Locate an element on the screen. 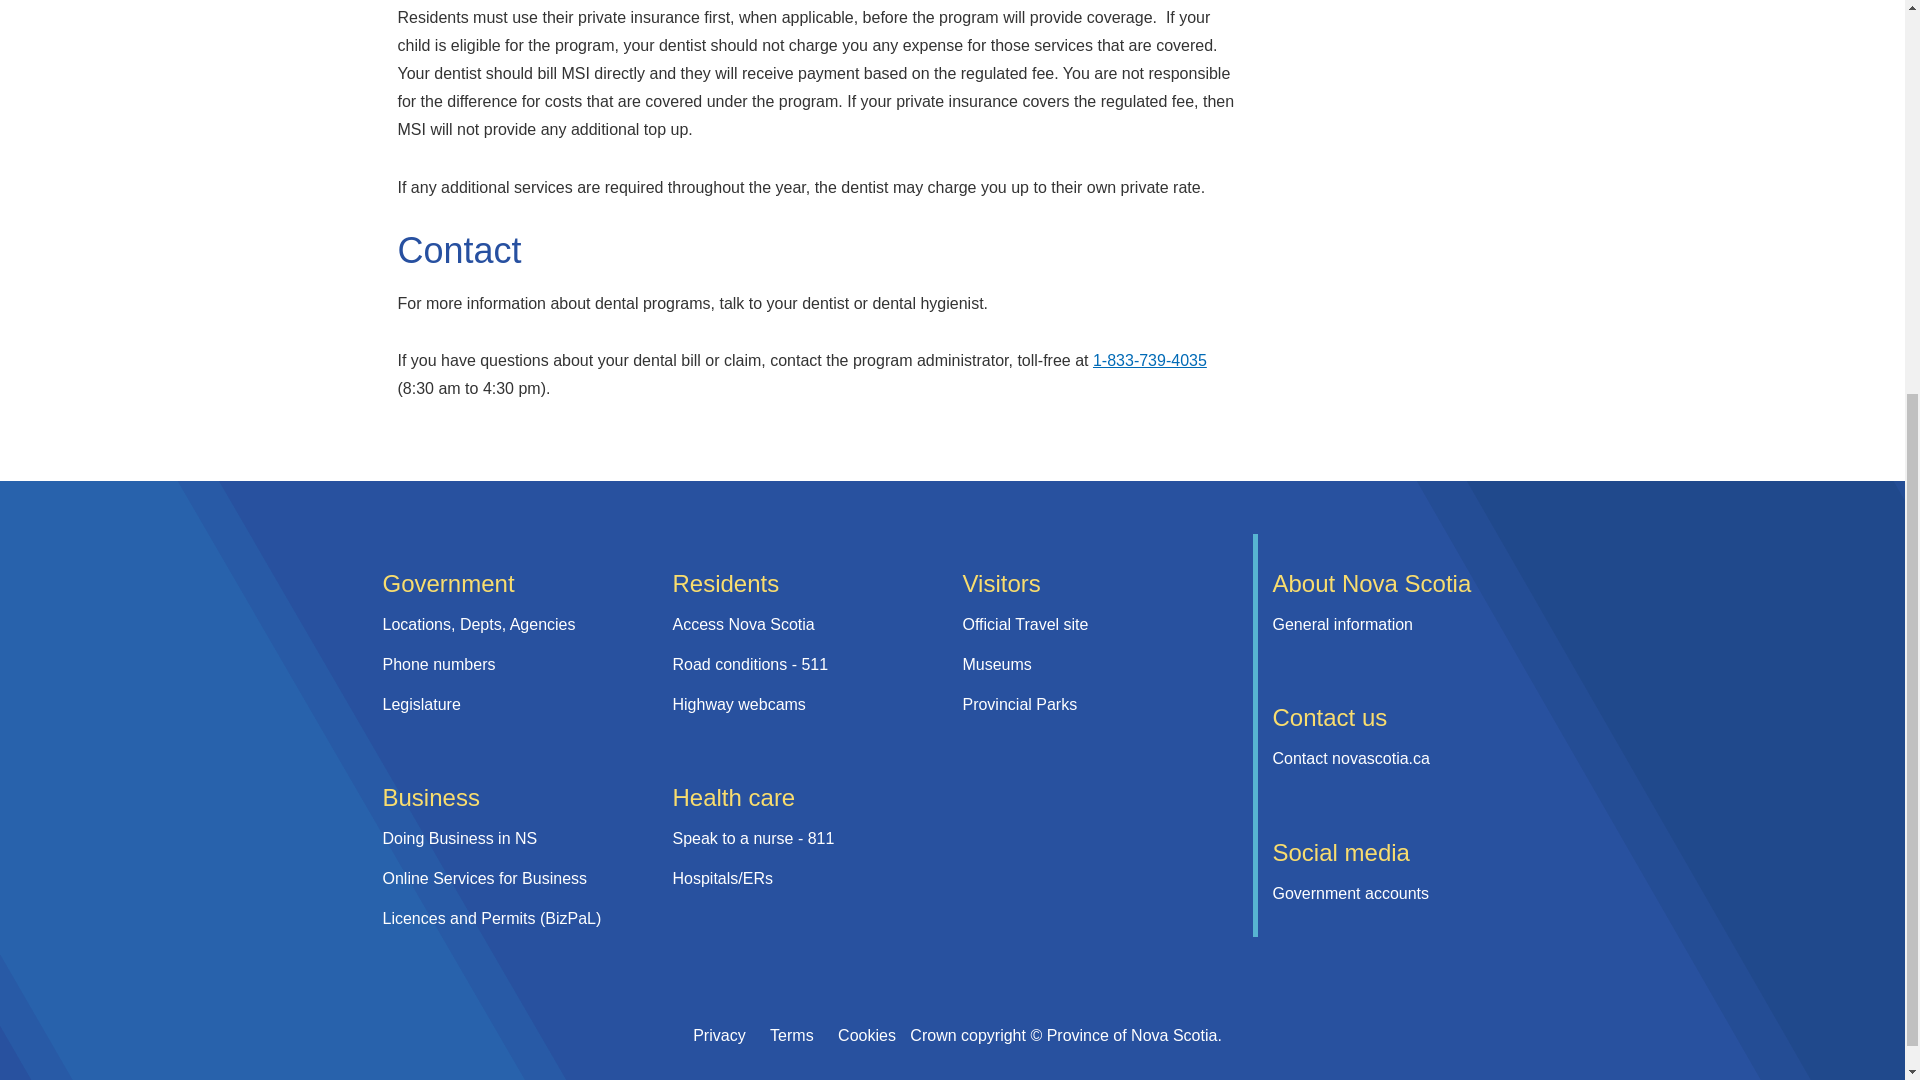 This screenshot has width=1920, height=1080. 1-833-739-4035 is located at coordinates (1150, 360).